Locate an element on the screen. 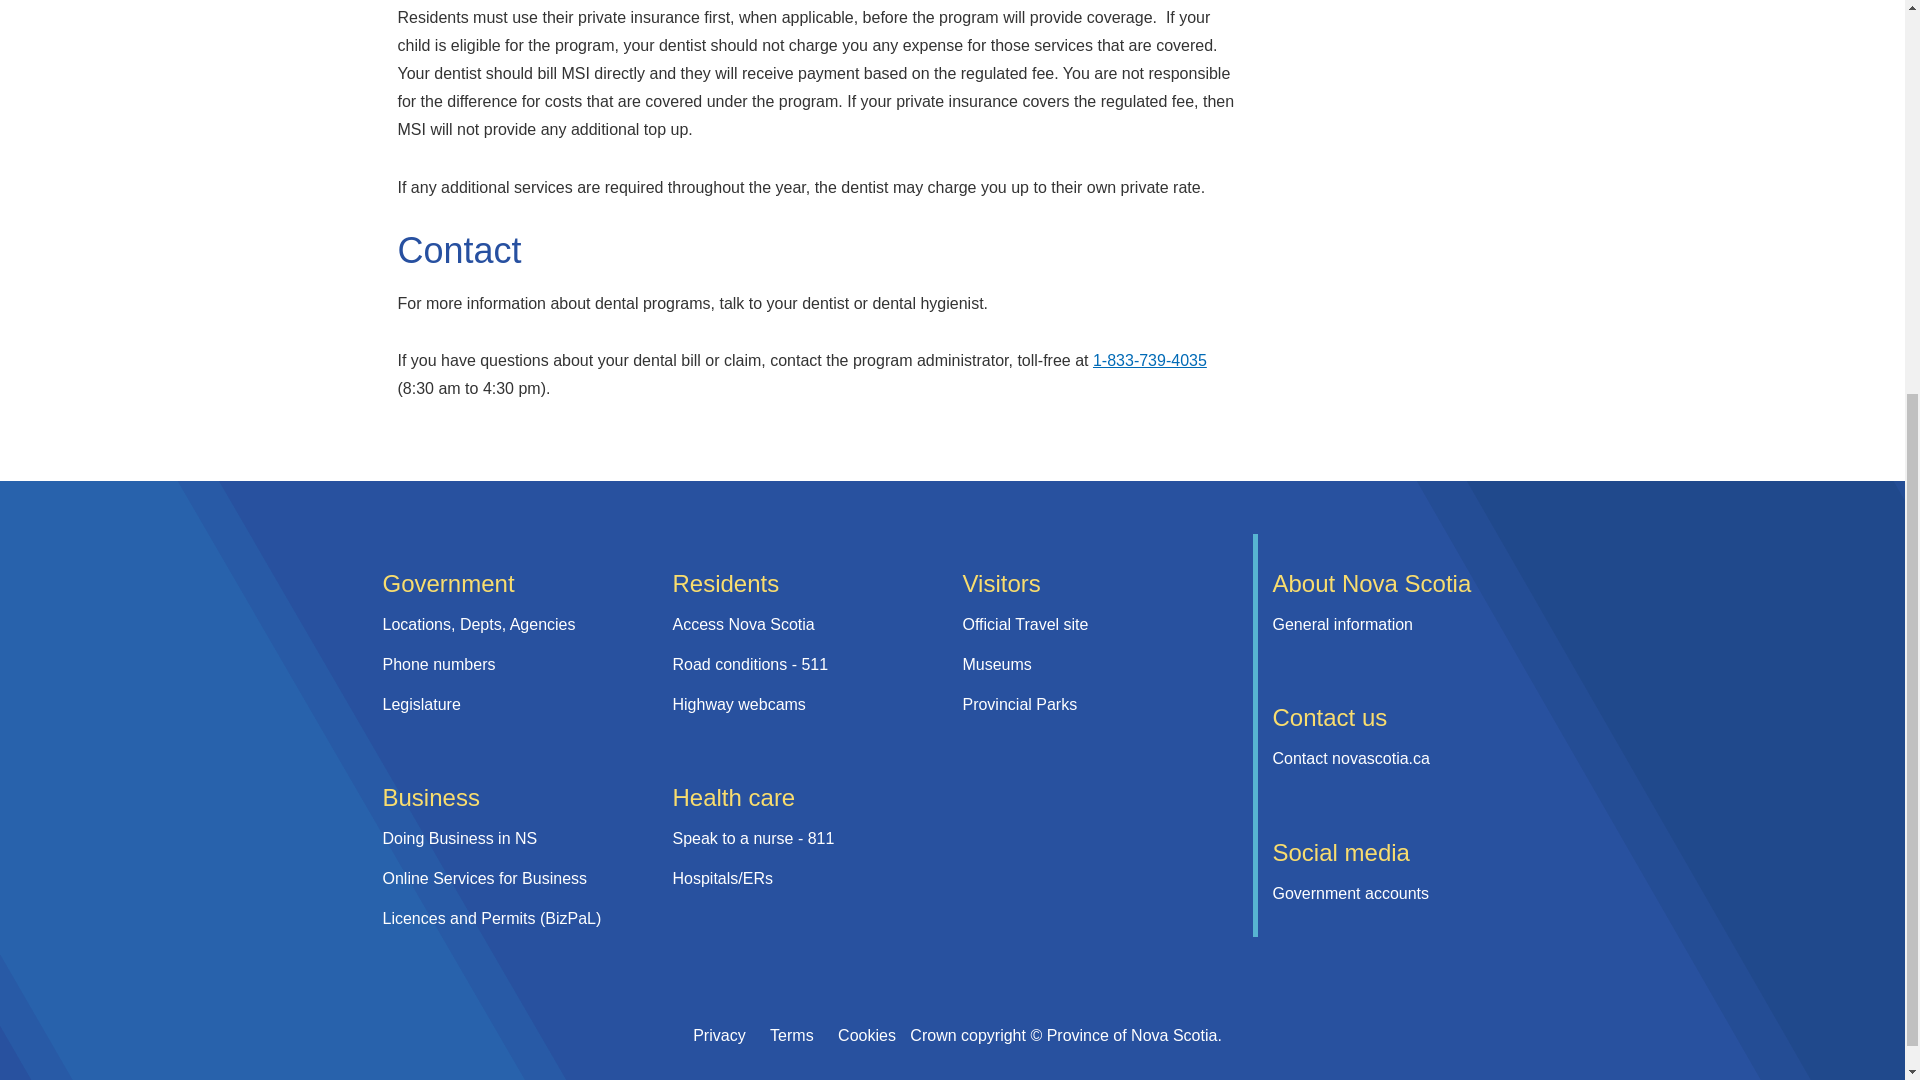 This screenshot has width=1920, height=1080. 1-833-739-4035 is located at coordinates (1150, 360).